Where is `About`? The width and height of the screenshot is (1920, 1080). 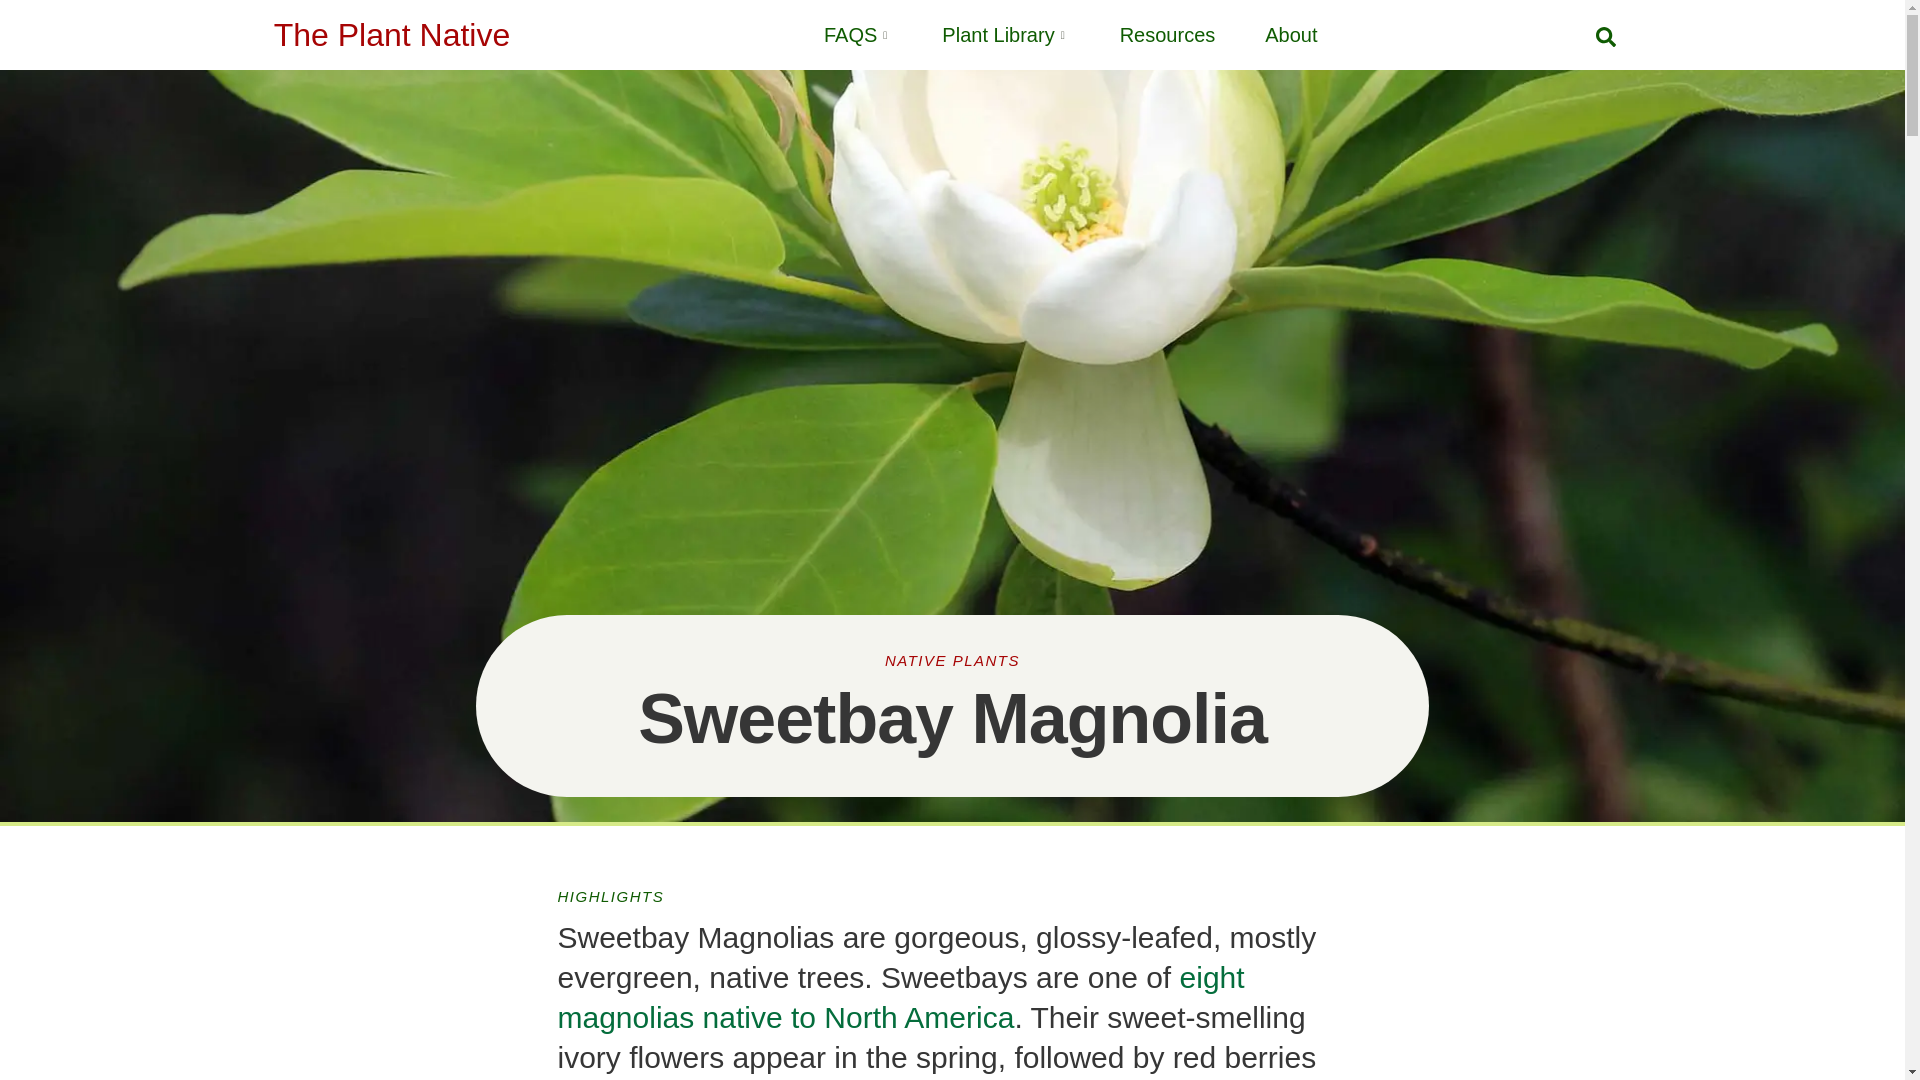 About is located at coordinates (1266, 34).